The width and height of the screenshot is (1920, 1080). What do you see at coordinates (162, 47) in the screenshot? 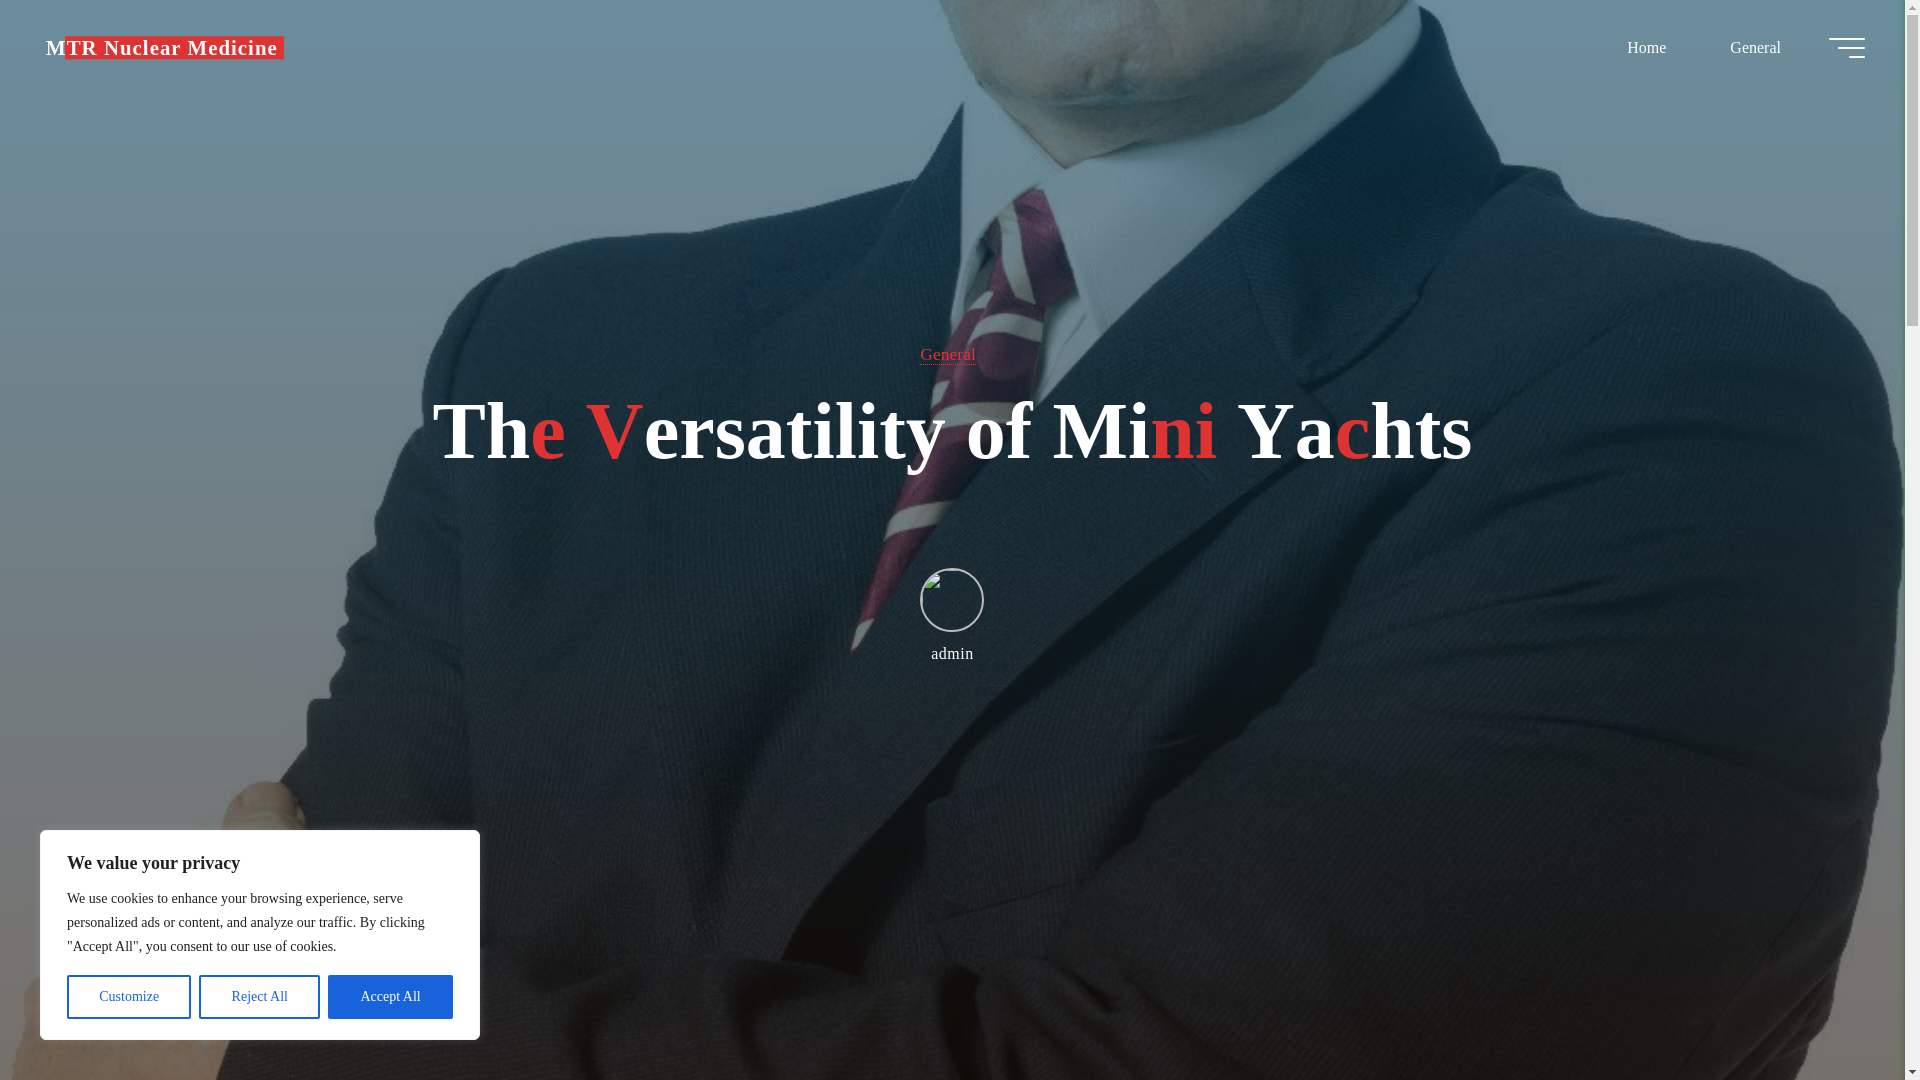
I see `MTR Nuclear Medicine` at bounding box center [162, 47].